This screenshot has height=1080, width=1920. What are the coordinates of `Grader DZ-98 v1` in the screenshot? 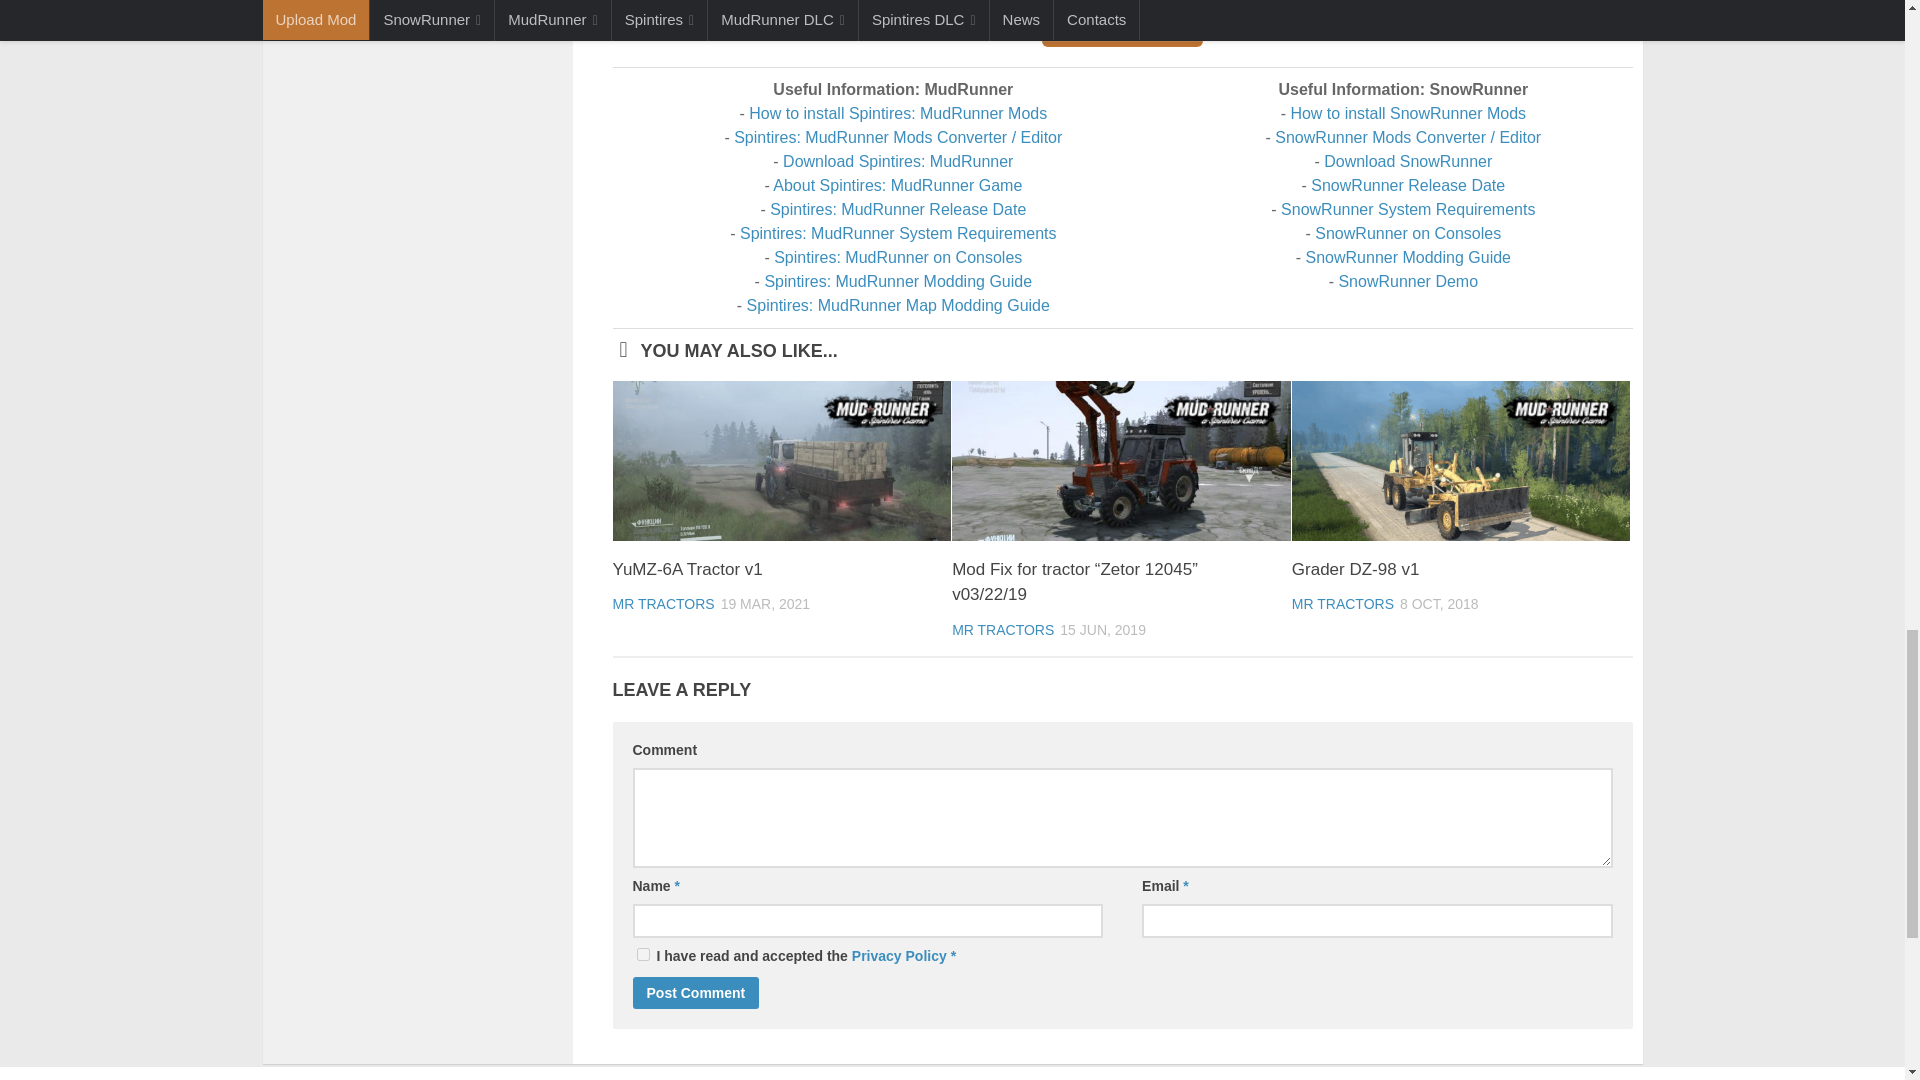 It's located at (1461, 461).